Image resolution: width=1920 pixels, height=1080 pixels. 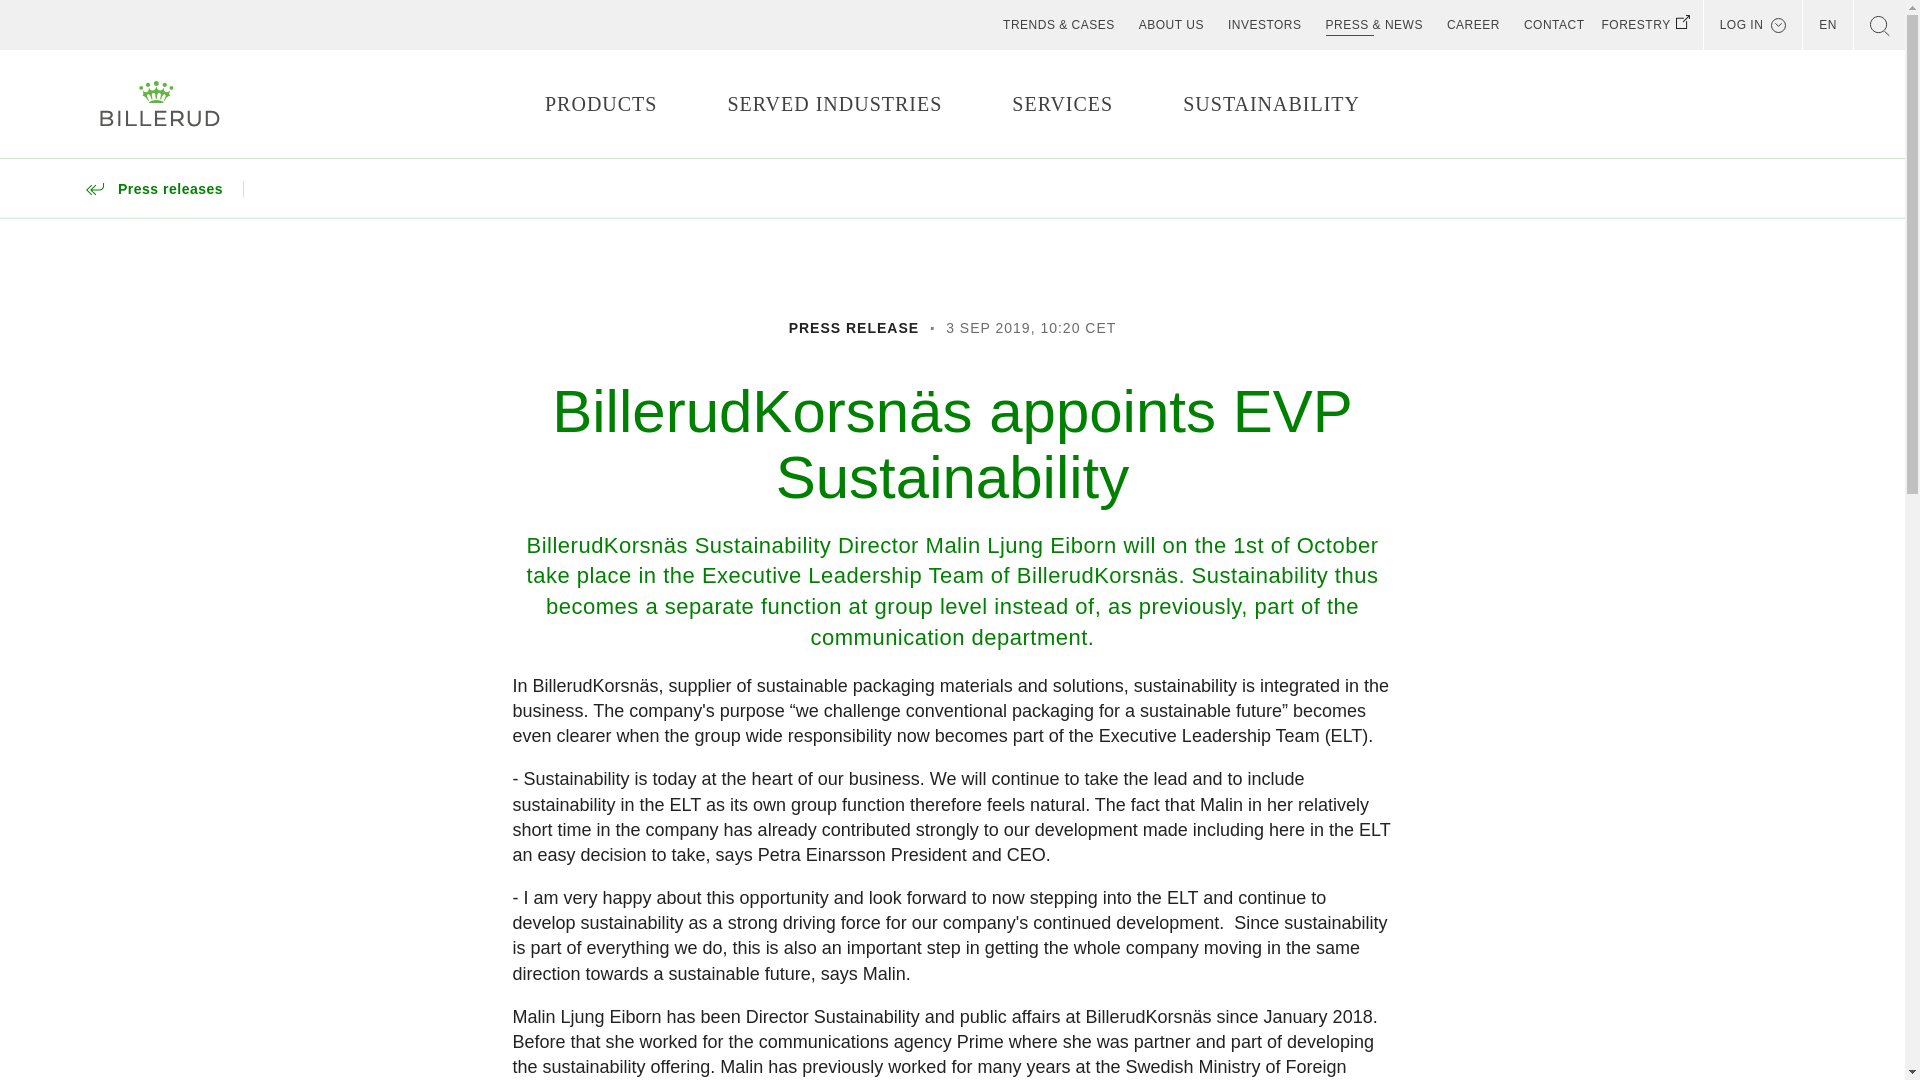 I want to click on ABOUT US, so click(x=1171, y=24).